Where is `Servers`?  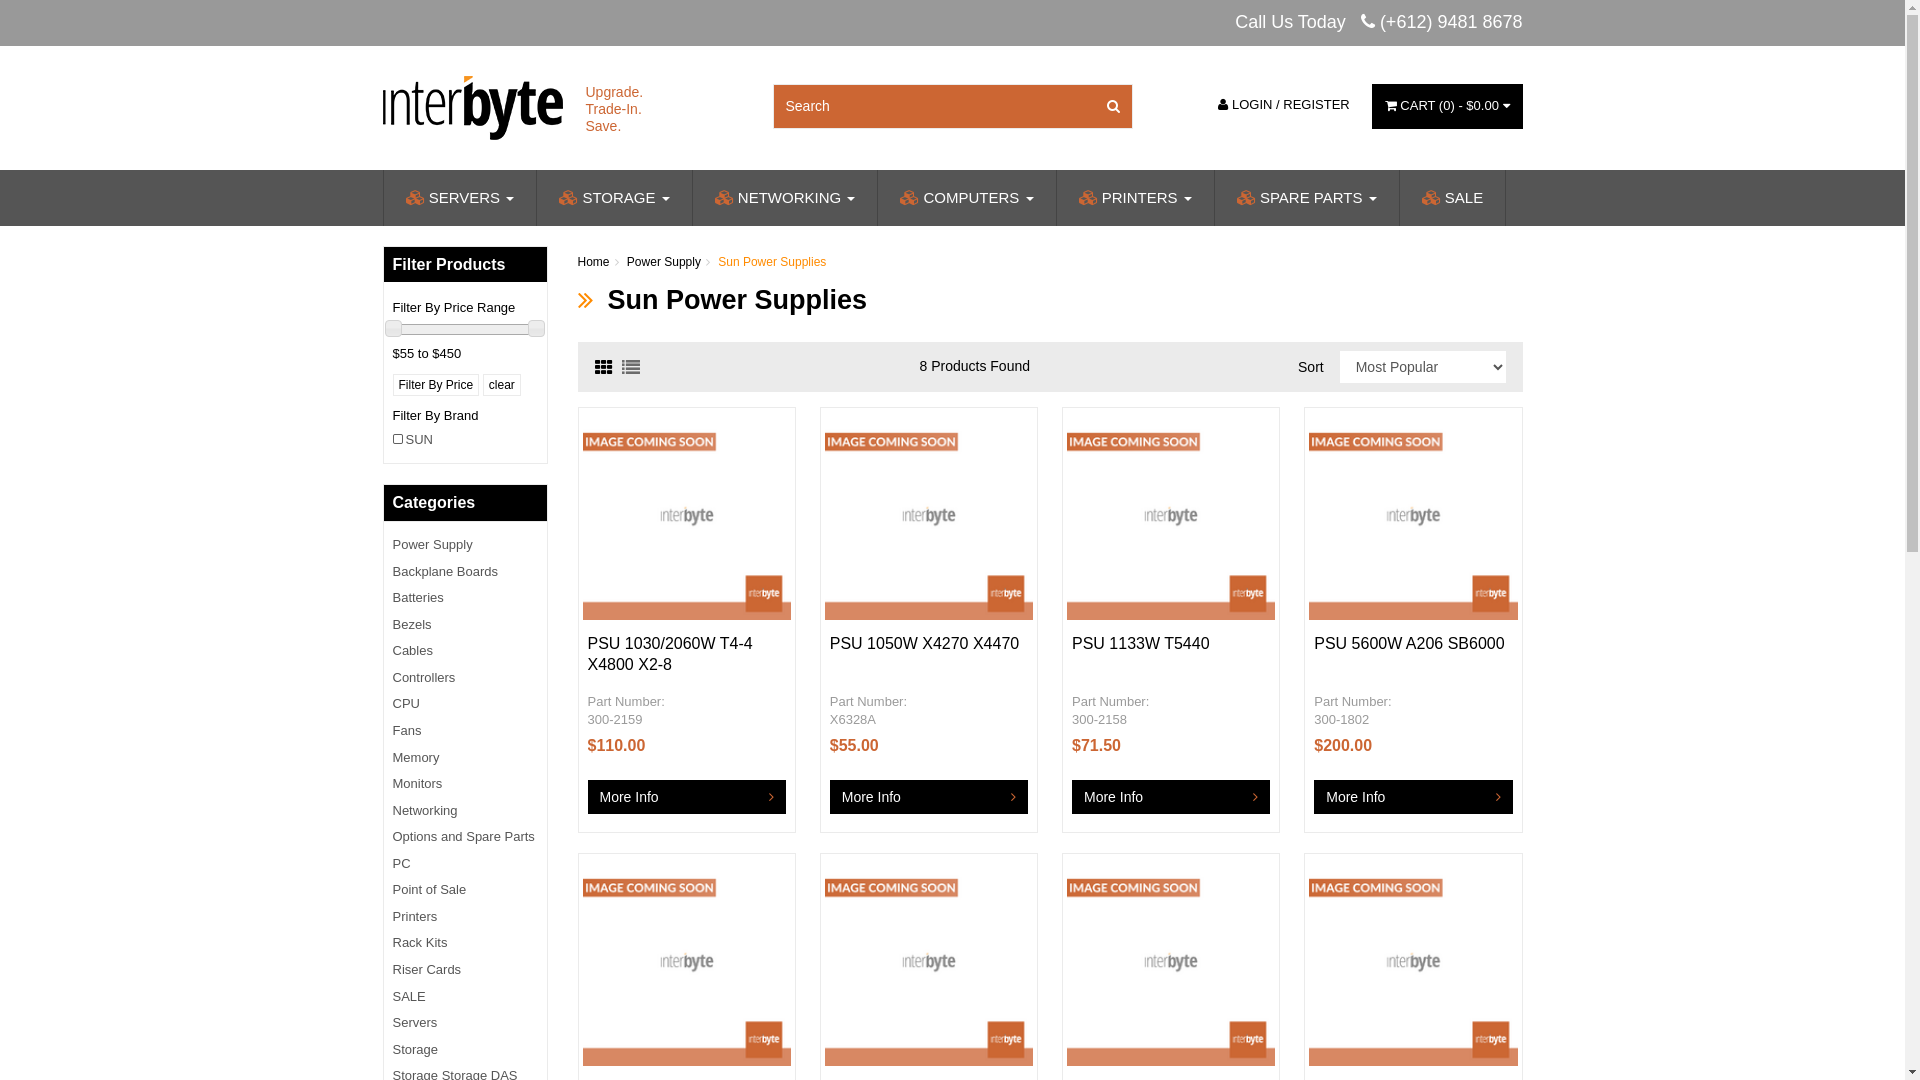 Servers is located at coordinates (466, 1024).